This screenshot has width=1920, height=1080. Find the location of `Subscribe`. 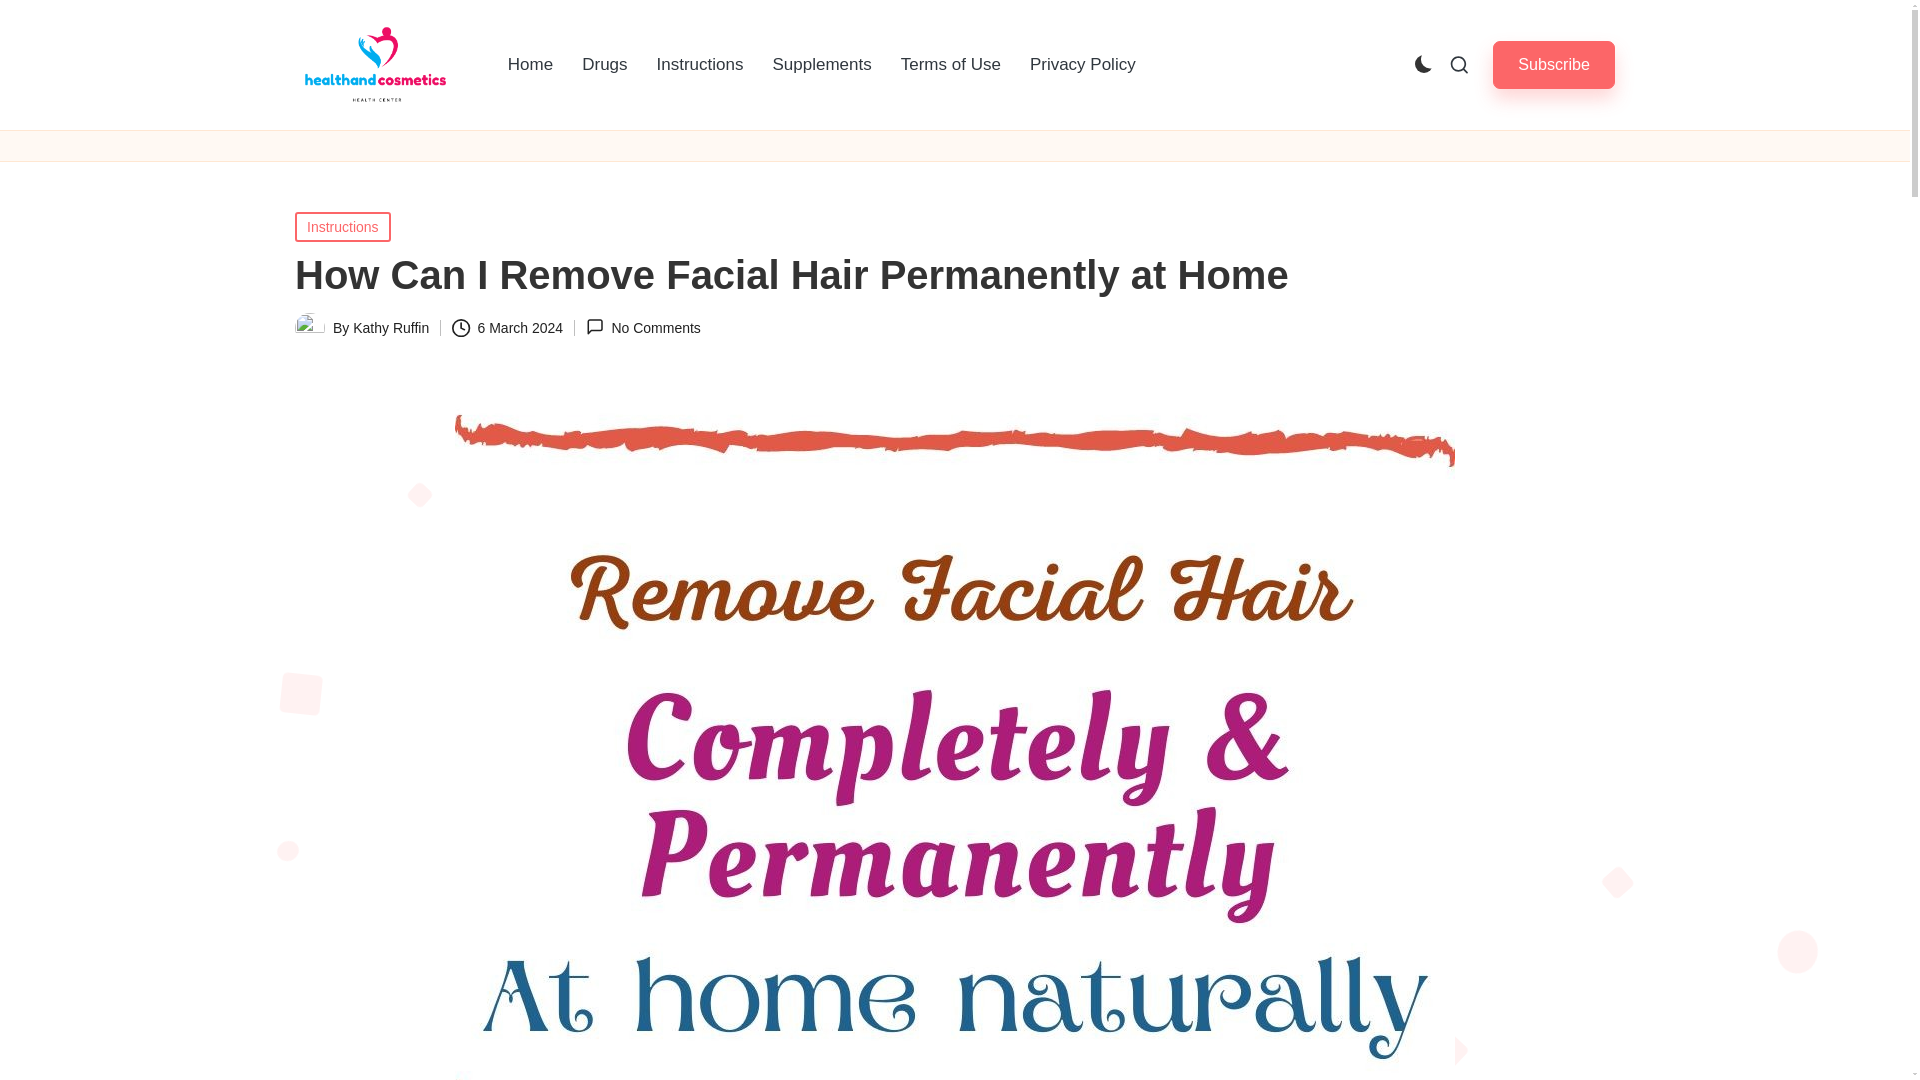

Subscribe is located at coordinates (1554, 64).